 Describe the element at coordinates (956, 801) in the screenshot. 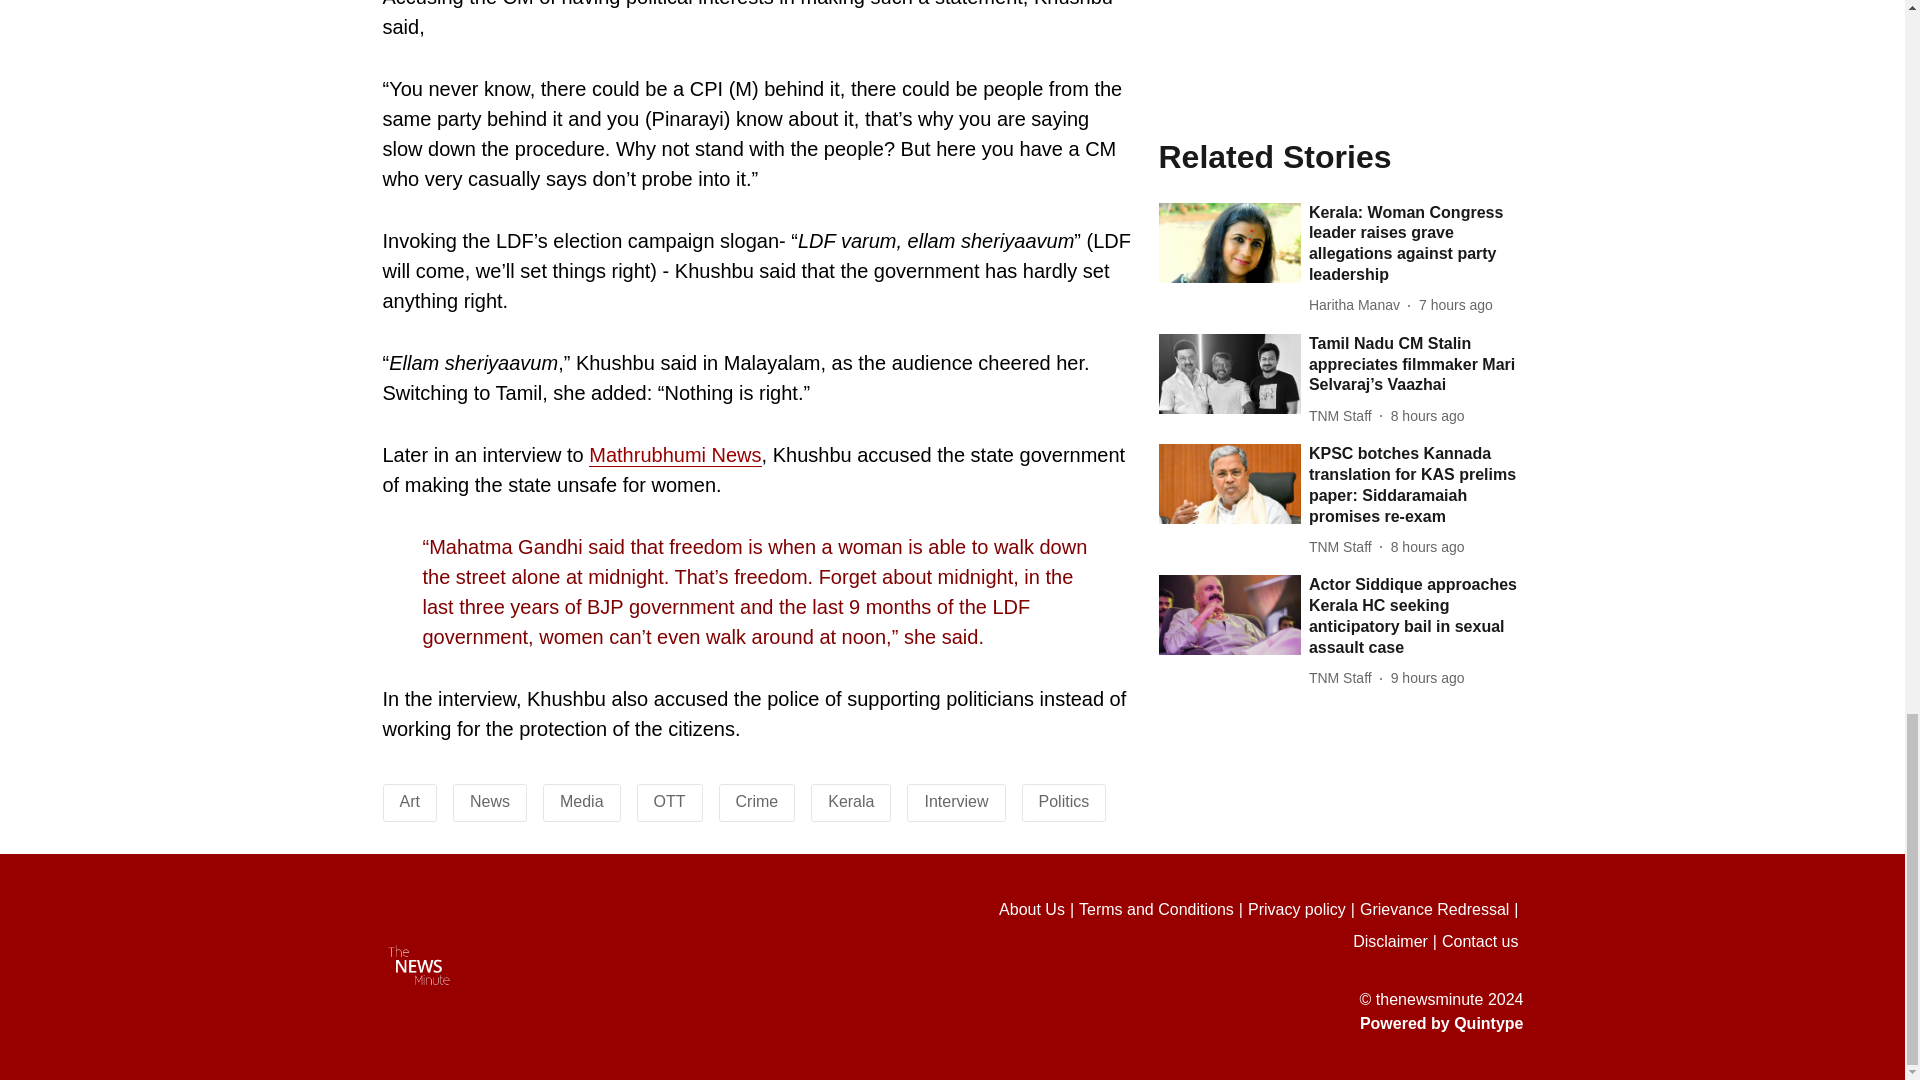

I see `Interview` at that location.